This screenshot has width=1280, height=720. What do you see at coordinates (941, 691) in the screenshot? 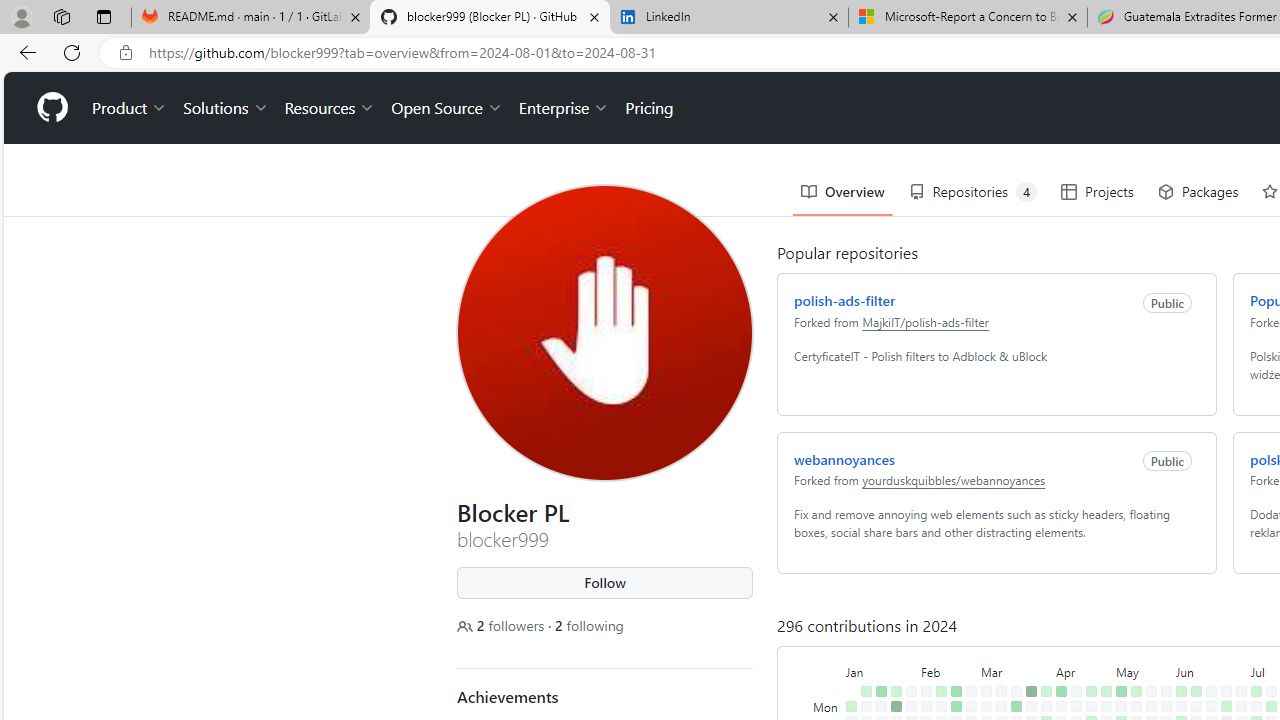
I see `1 contribution on February 11th.` at bounding box center [941, 691].